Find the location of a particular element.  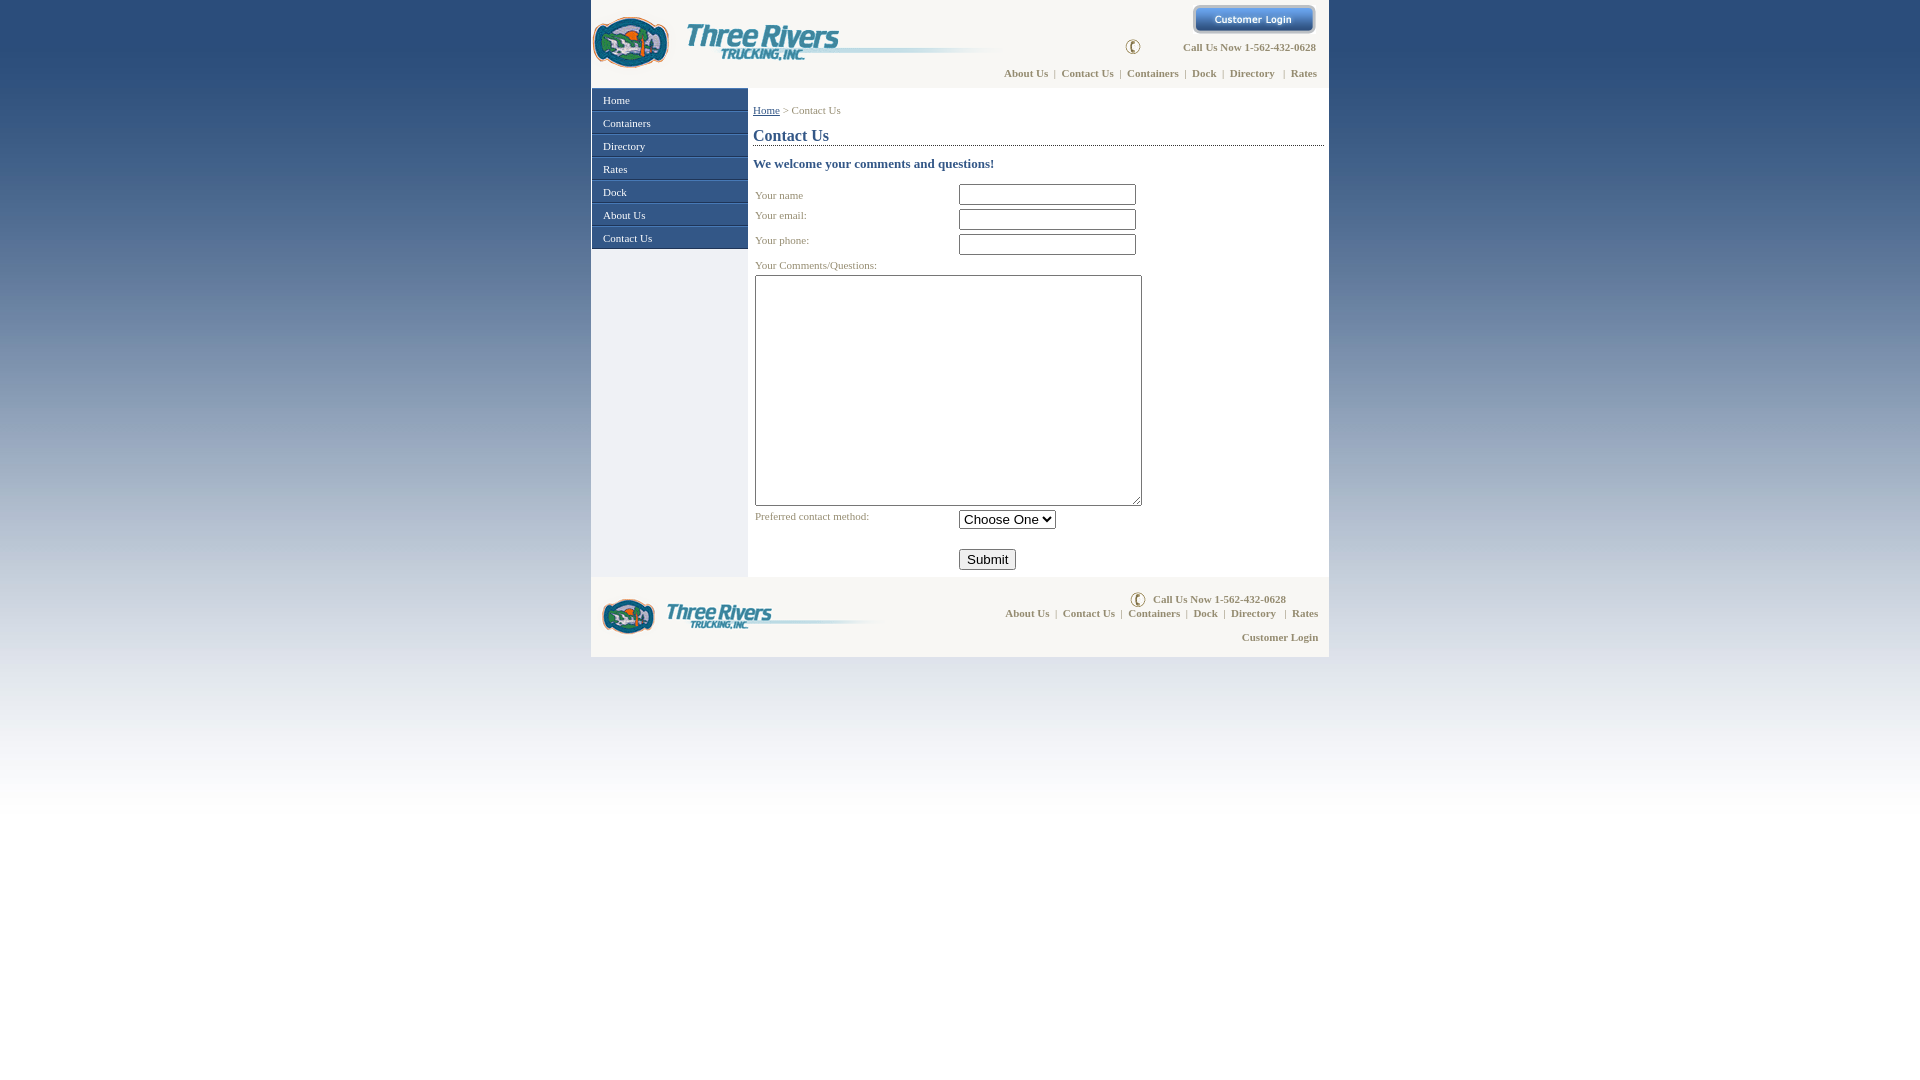

Directory is located at coordinates (1252, 72).